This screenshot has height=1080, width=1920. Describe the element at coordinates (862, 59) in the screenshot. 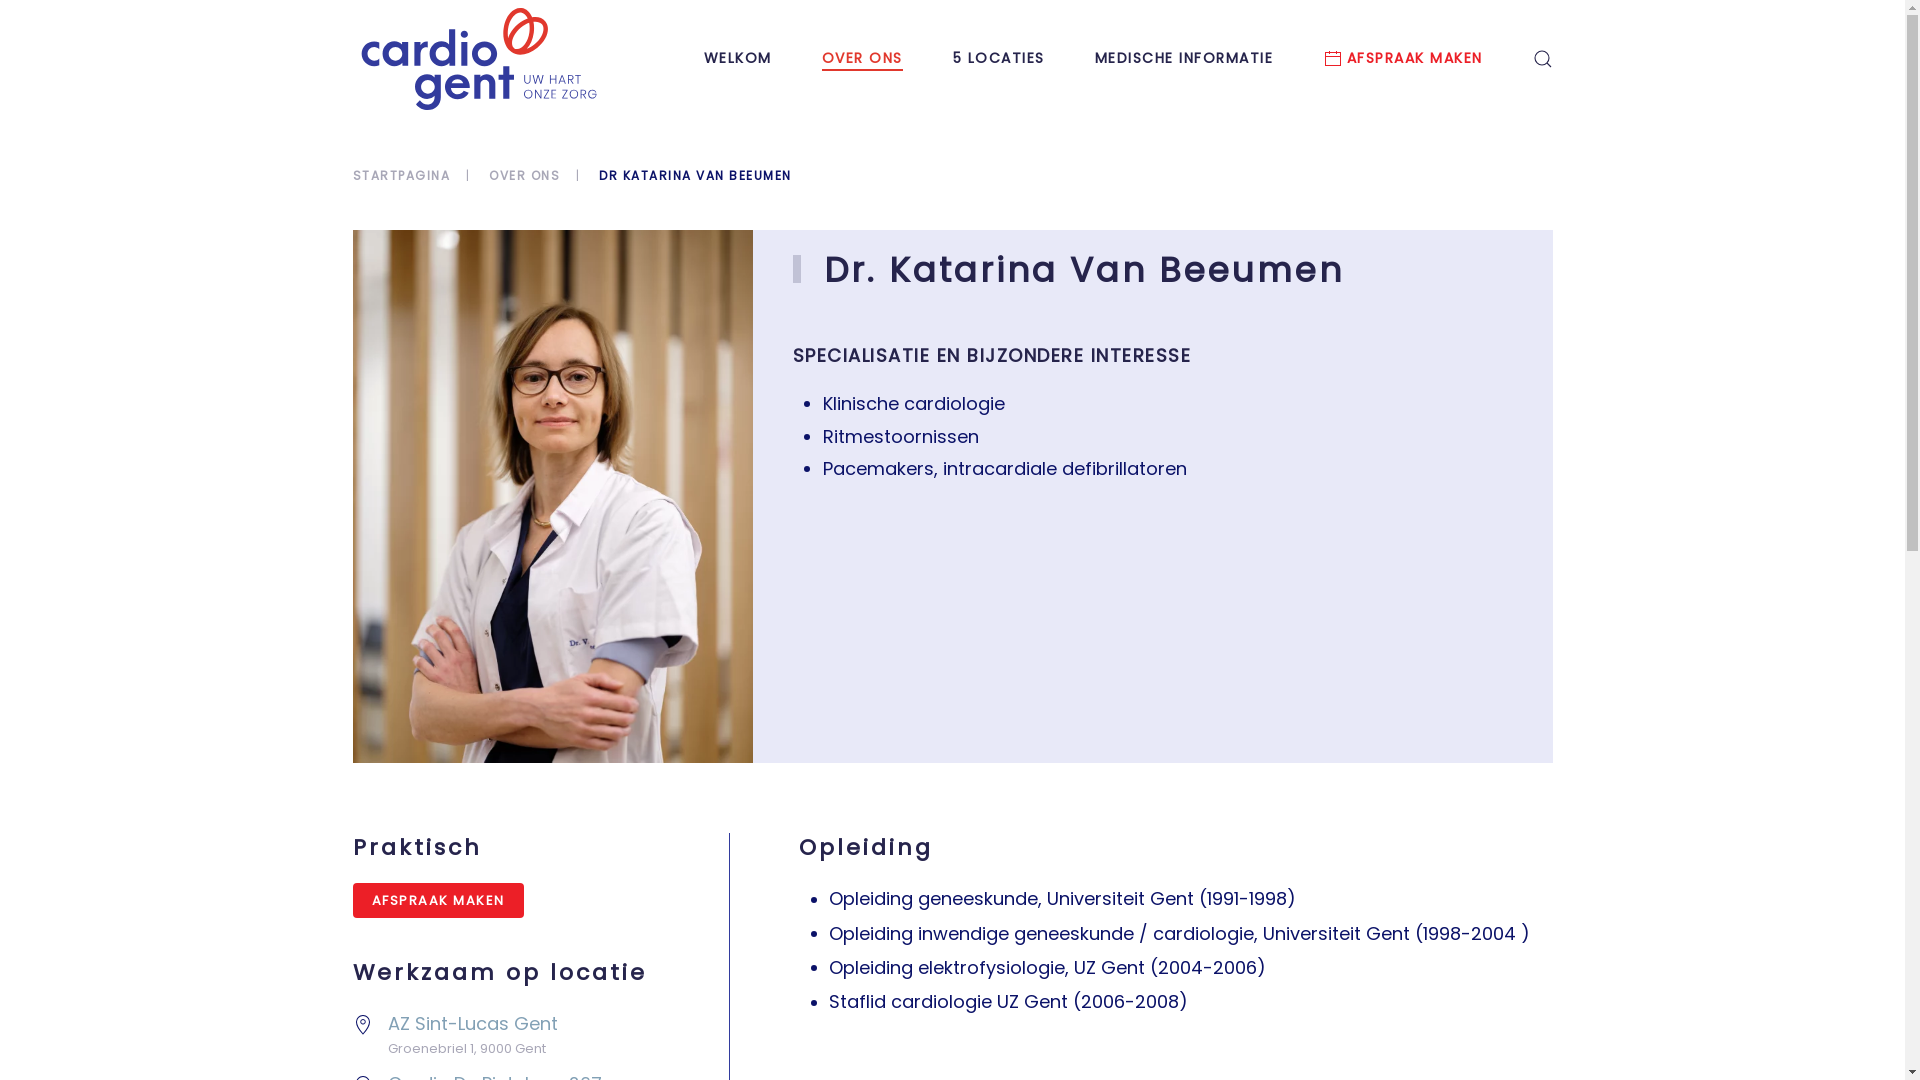

I see `OVER ONS` at that location.